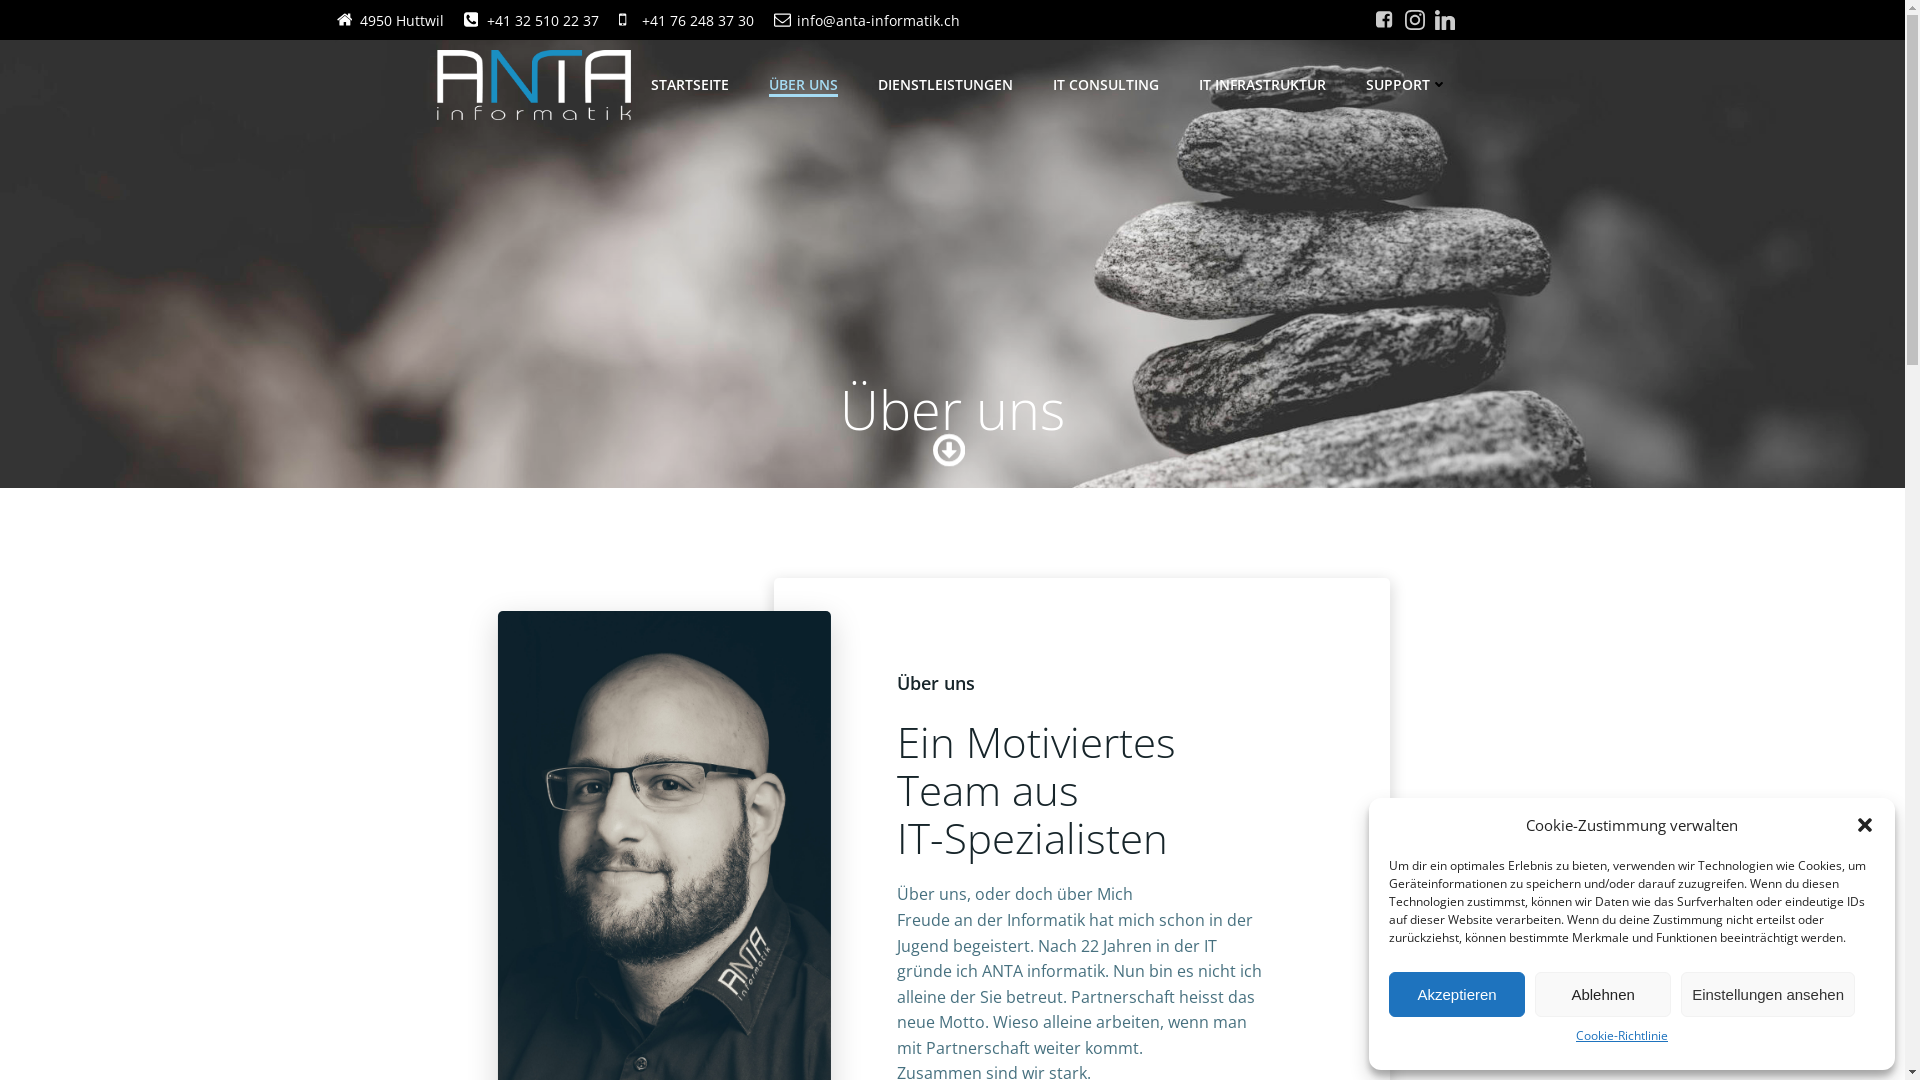  Describe the element at coordinates (867, 20) in the screenshot. I see `info@anta-informatik.ch` at that location.